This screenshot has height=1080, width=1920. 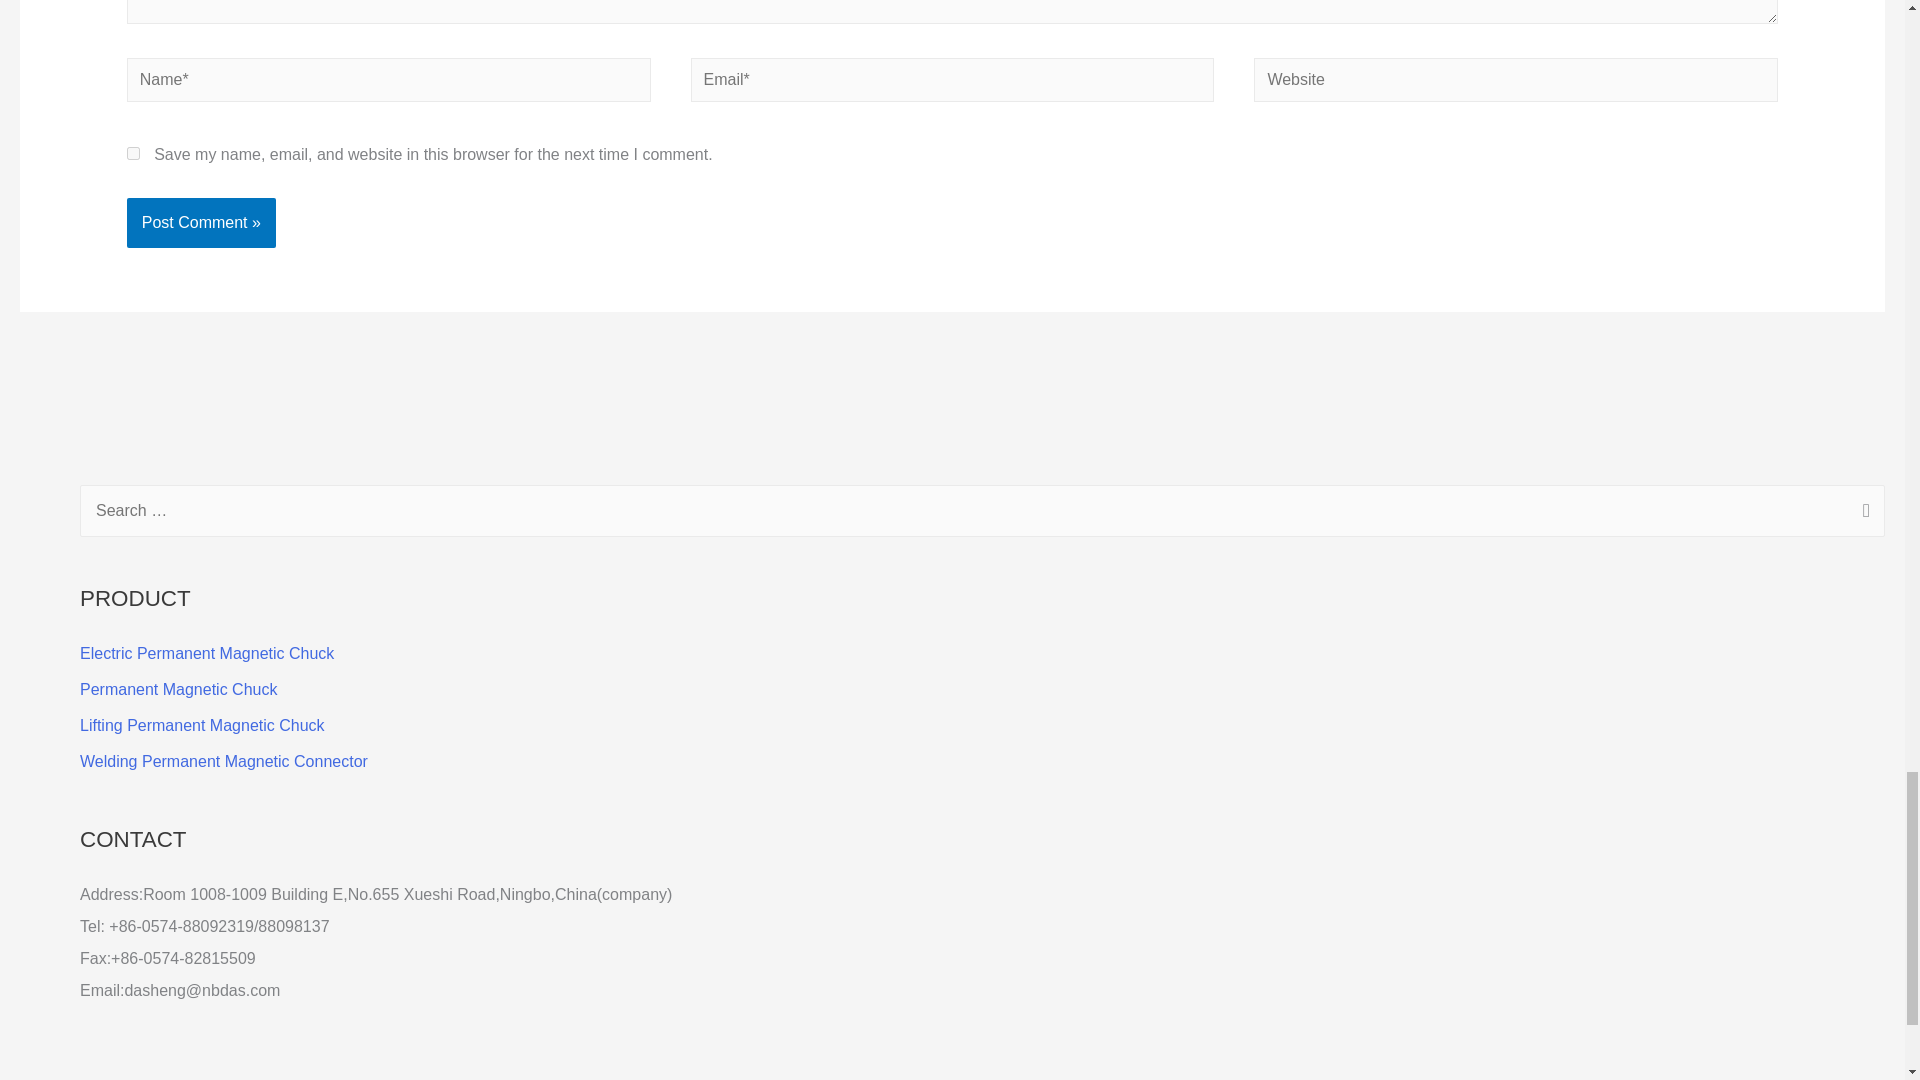 What do you see at coordinates (202, 726) in the screenshot?
I see `Lifting Permanent Magnetic Chuck` at bounding box center [202, 726].